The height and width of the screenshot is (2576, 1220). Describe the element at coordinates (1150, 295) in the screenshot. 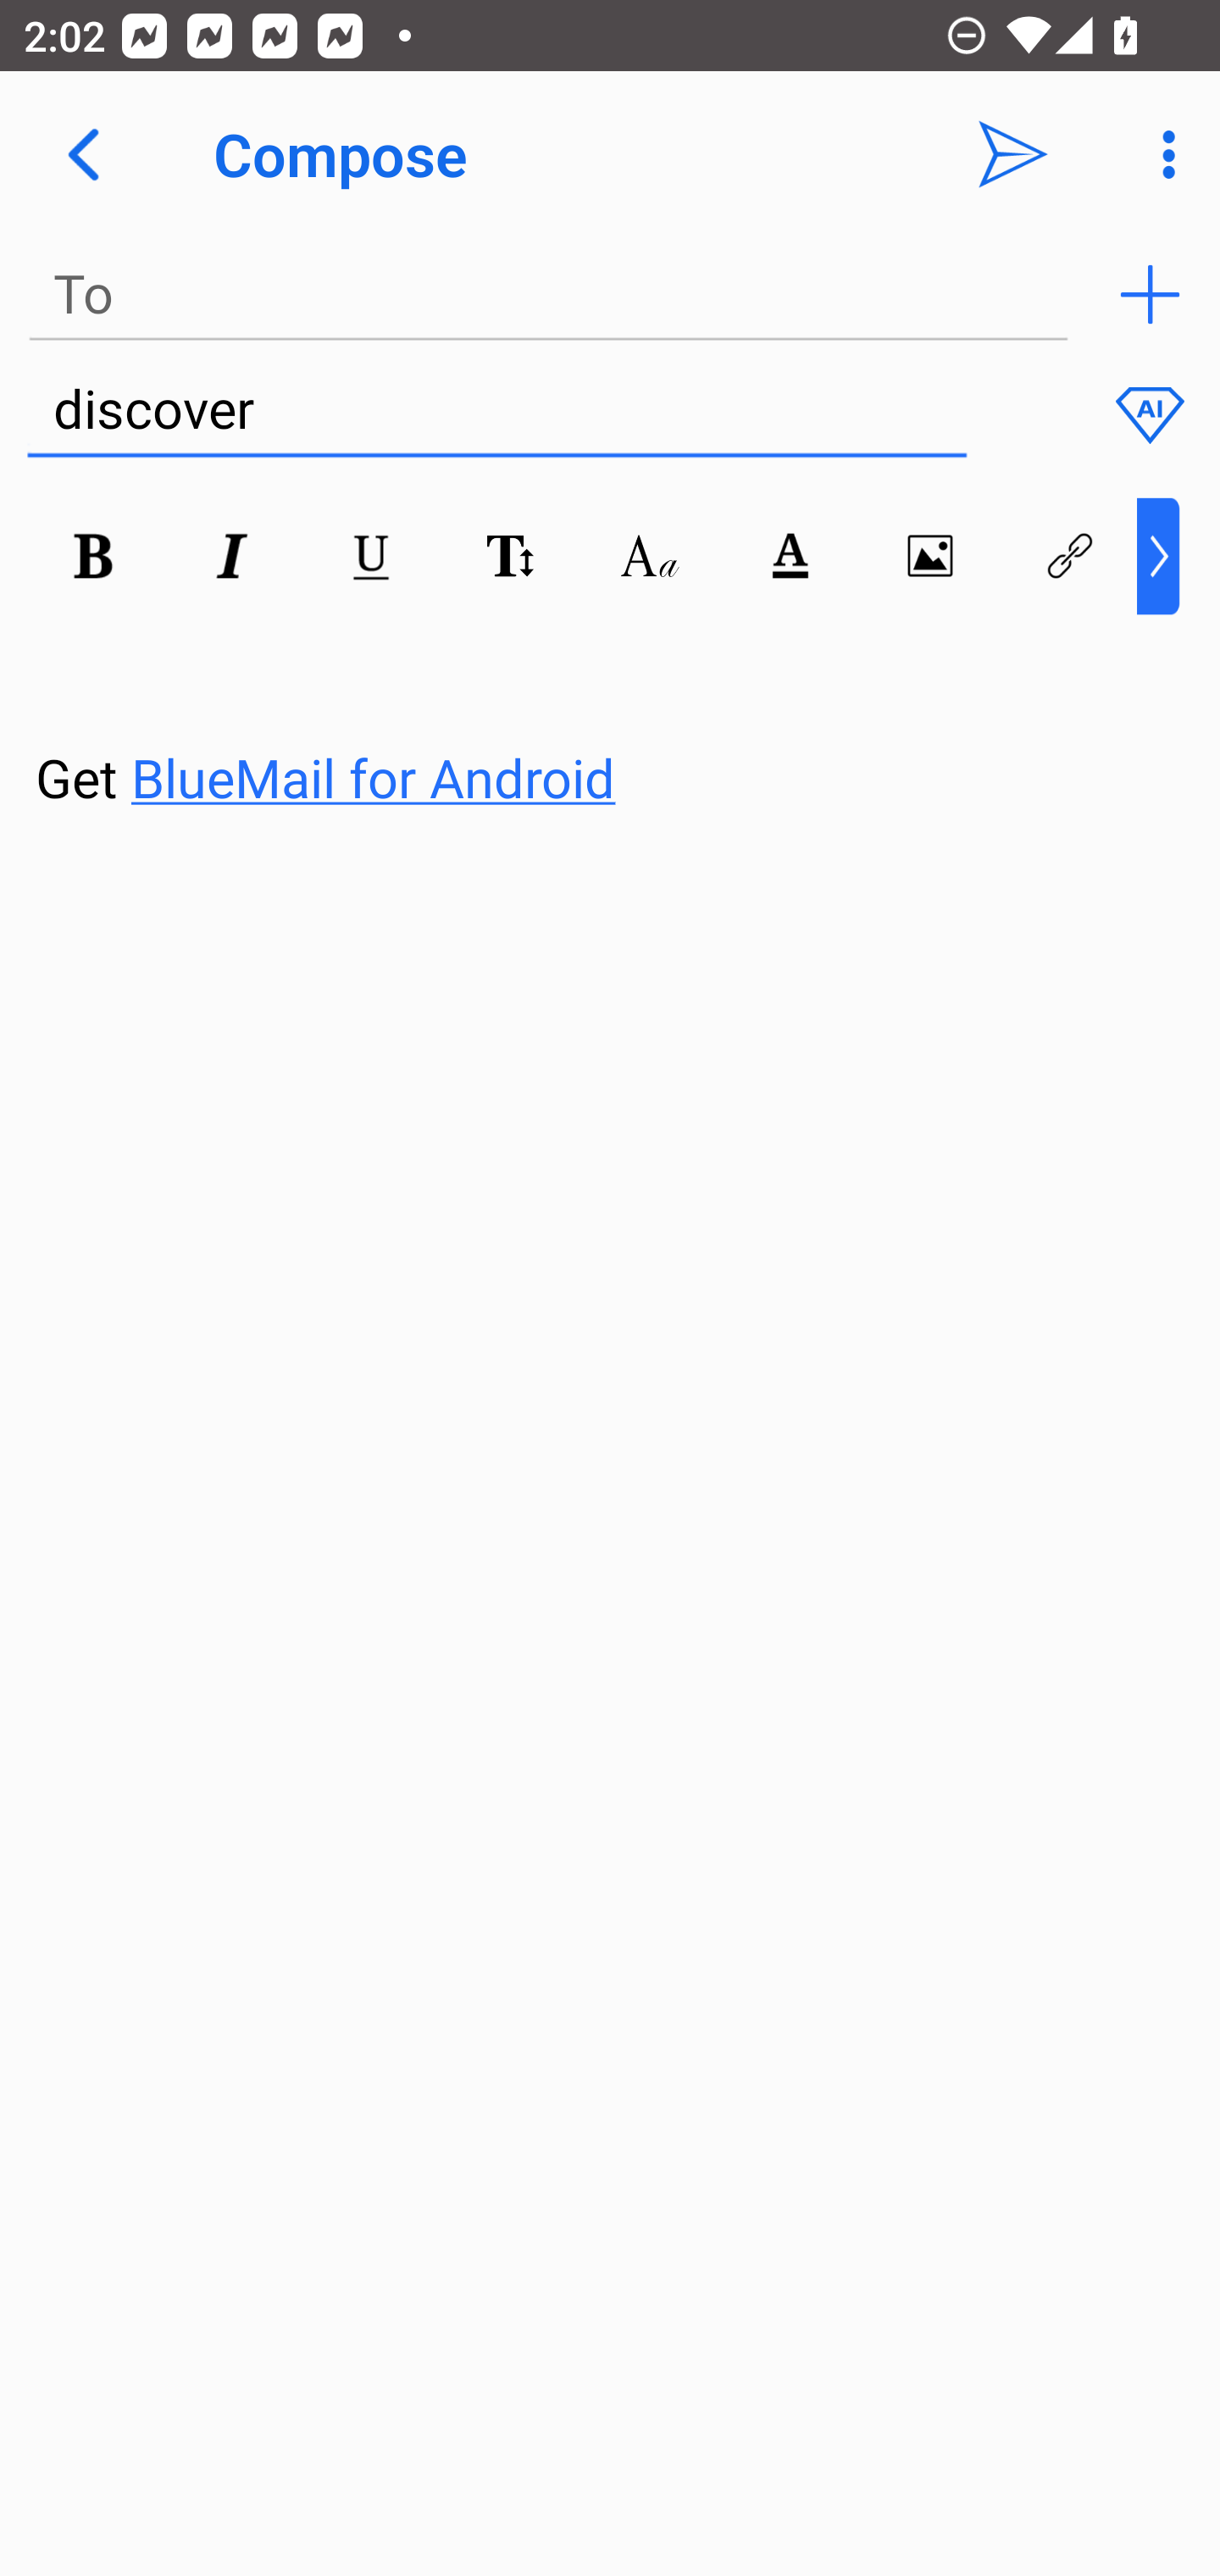

I see `Add recipient (To)` at that location.